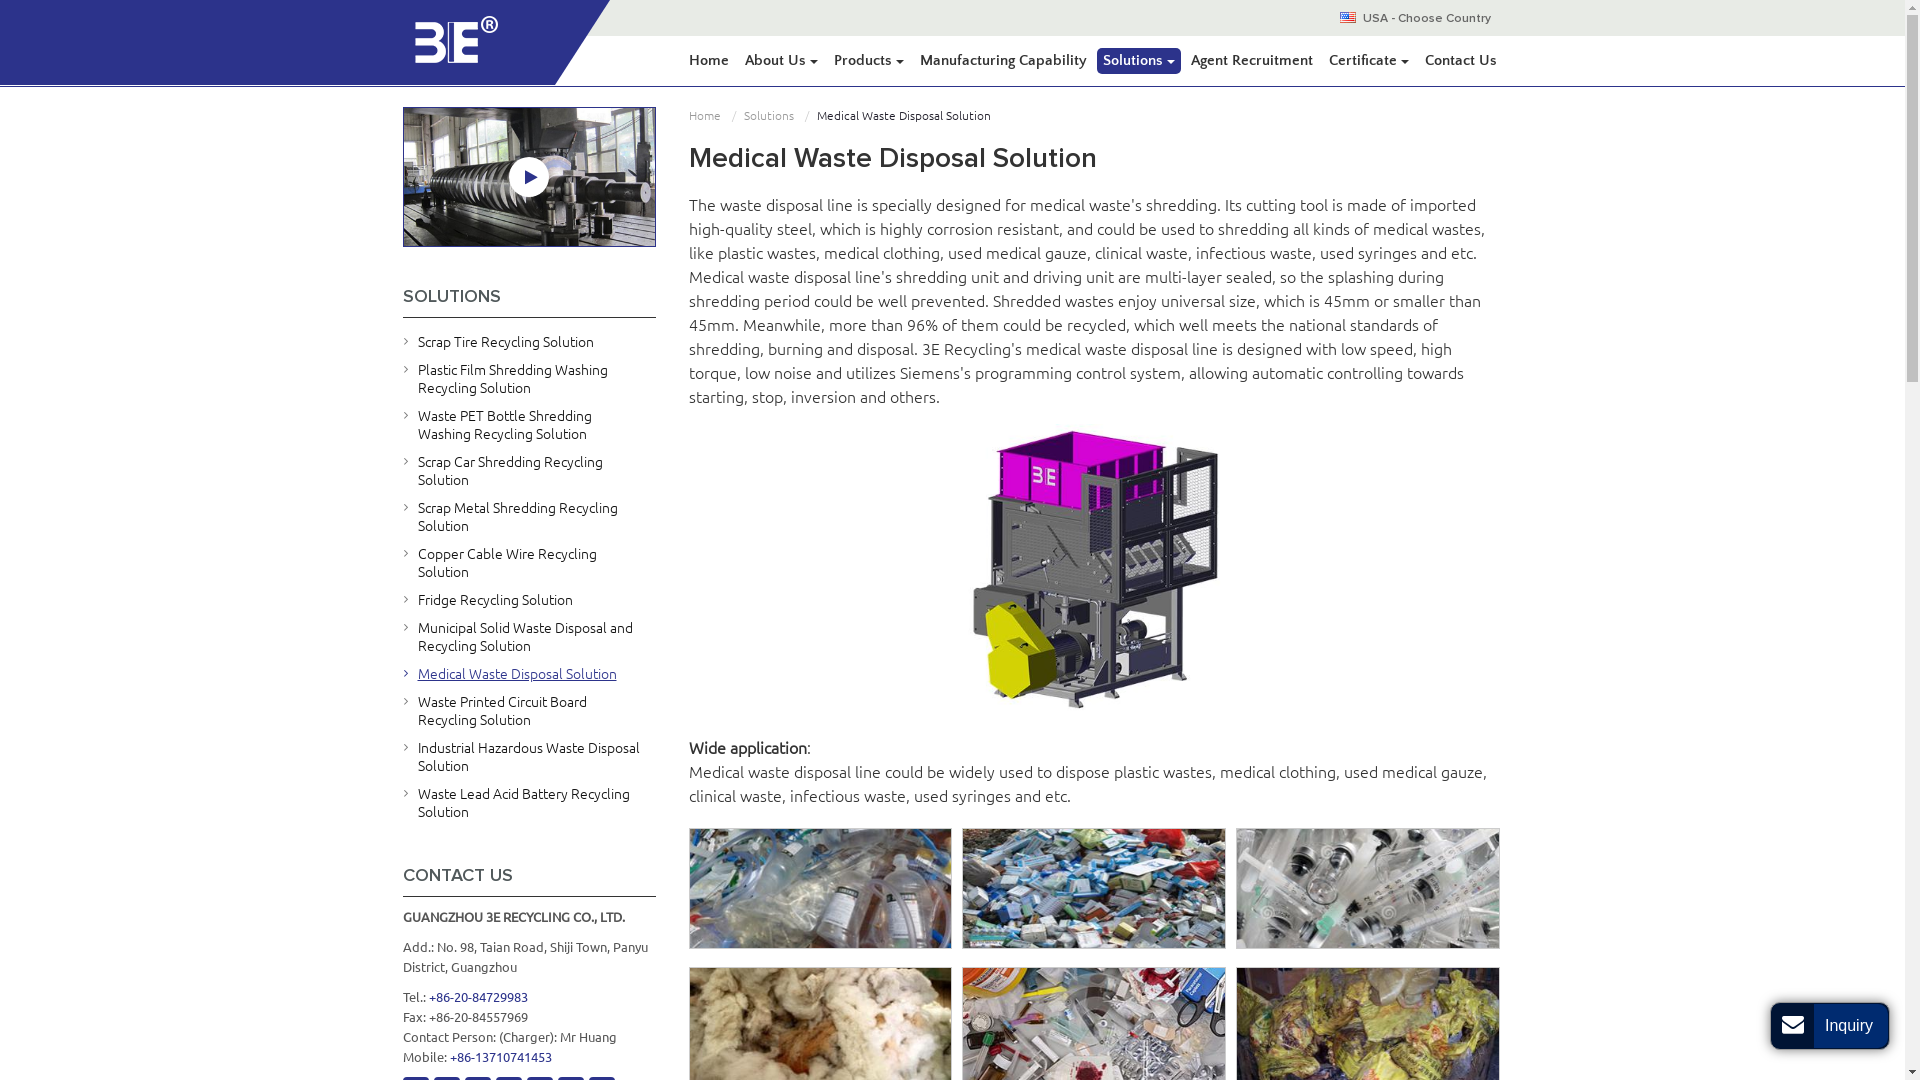  Describe the element at coordinates (528, 425) in the screenshot. I see `Waste PET Bottle Shredding Washing Recycling Solution` at that location.